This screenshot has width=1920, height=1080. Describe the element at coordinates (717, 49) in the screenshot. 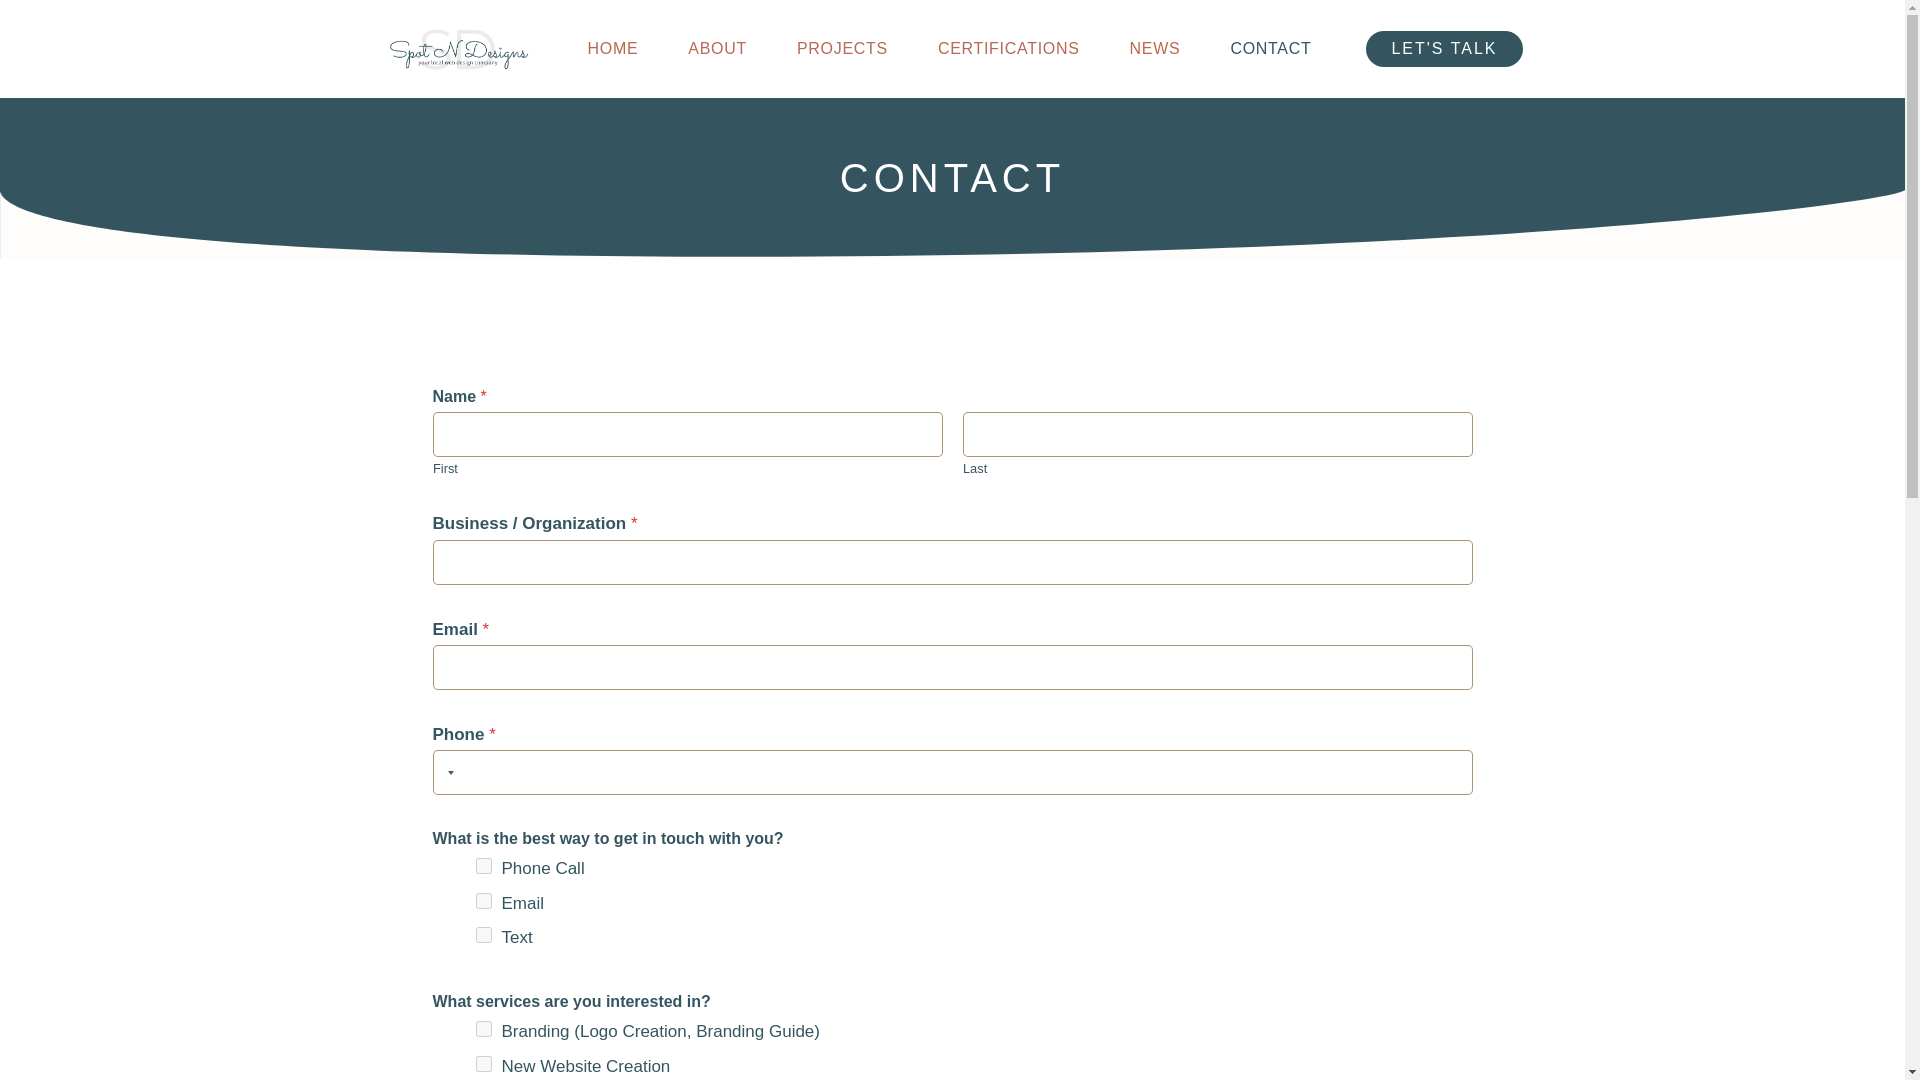

I see `ABOUT` at that location.